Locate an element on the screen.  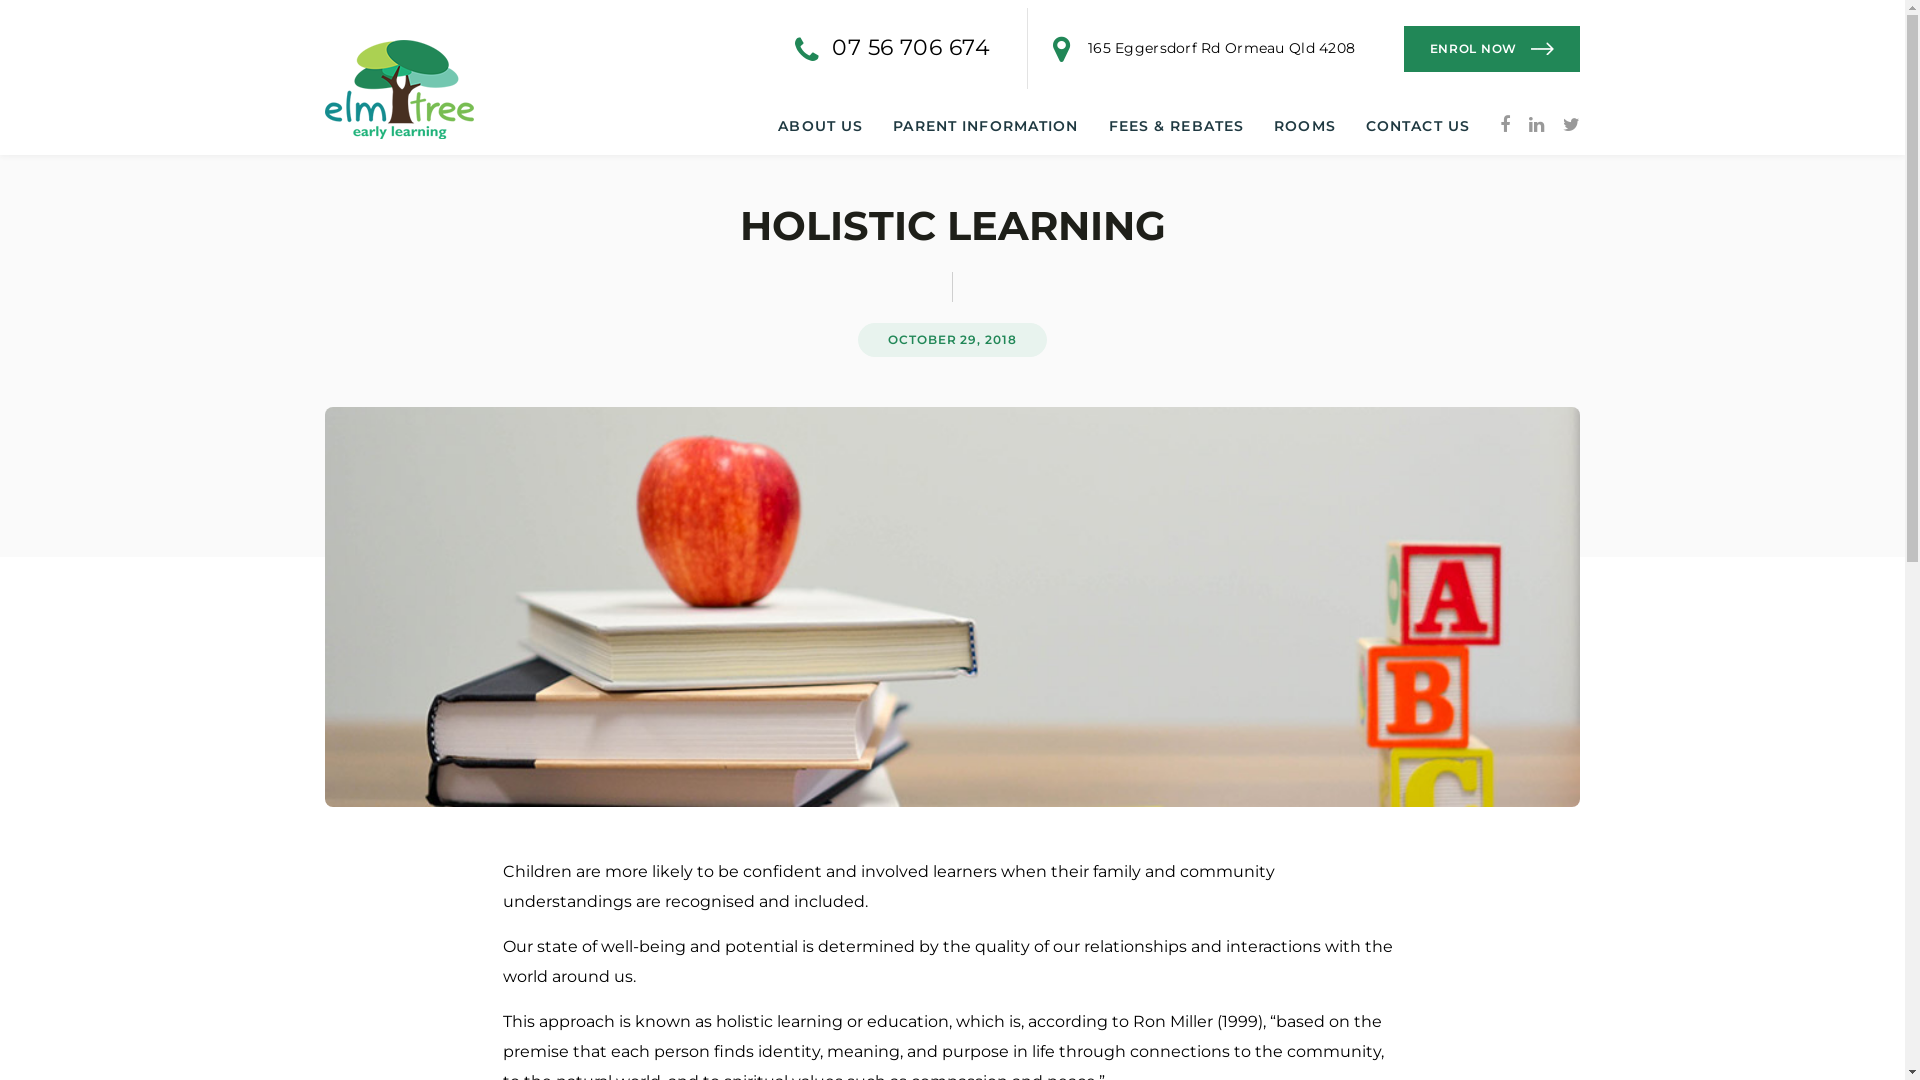
07 56 706 674 is located at coordinates (911, 48).